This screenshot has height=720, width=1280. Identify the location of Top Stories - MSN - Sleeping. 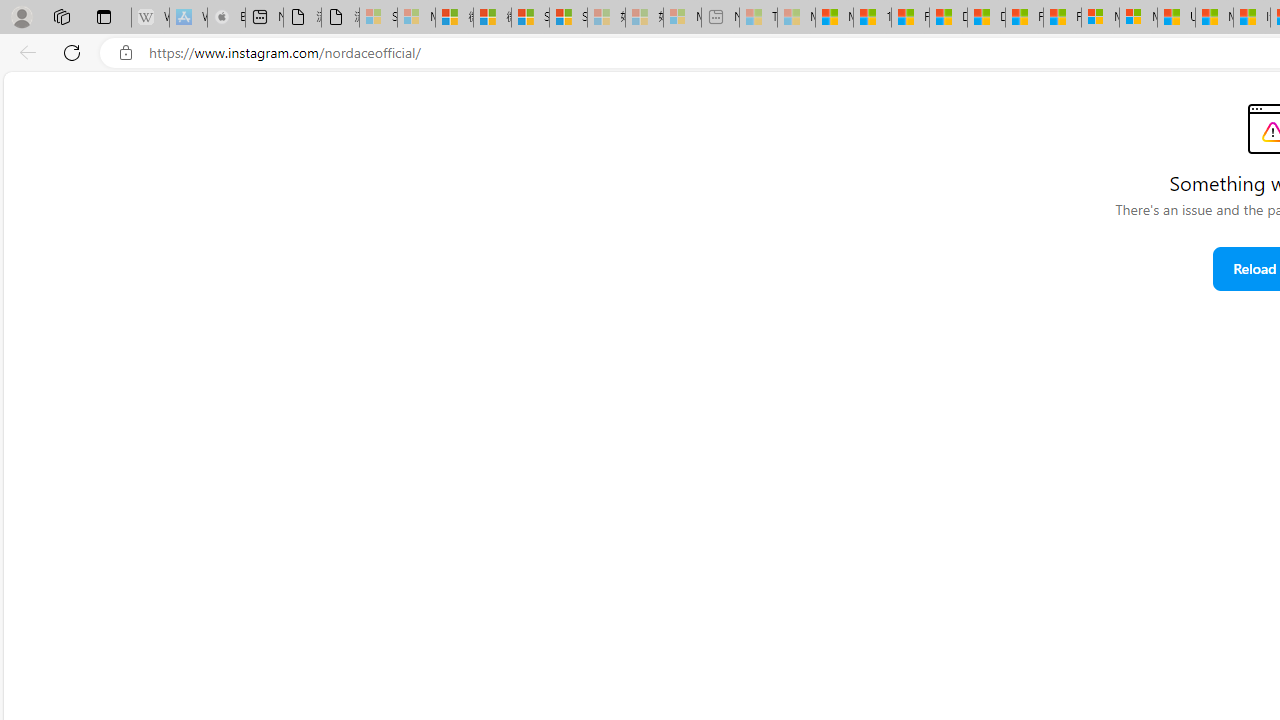
(758, 18).